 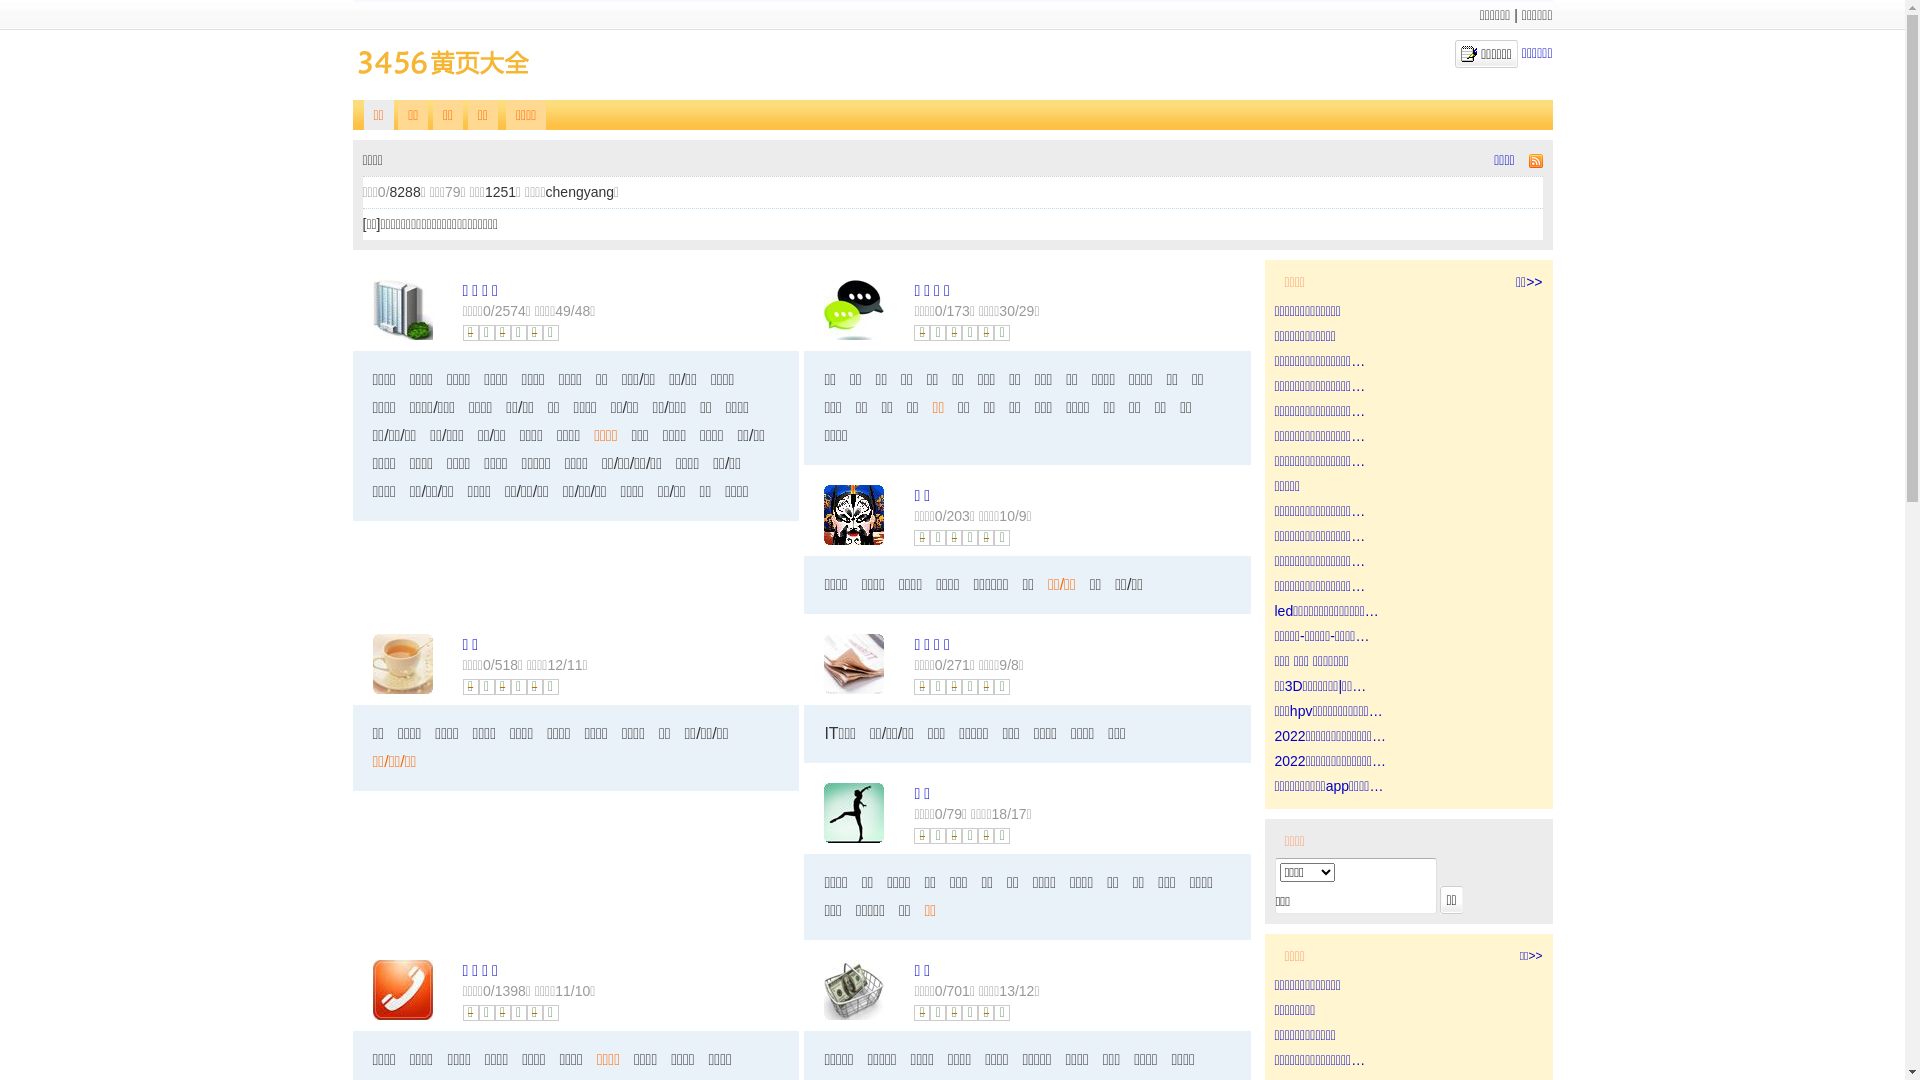 What do you see at coordinates (1534, 160) in the screenshot?
I see ` ` at bounding box center [1534, 160].